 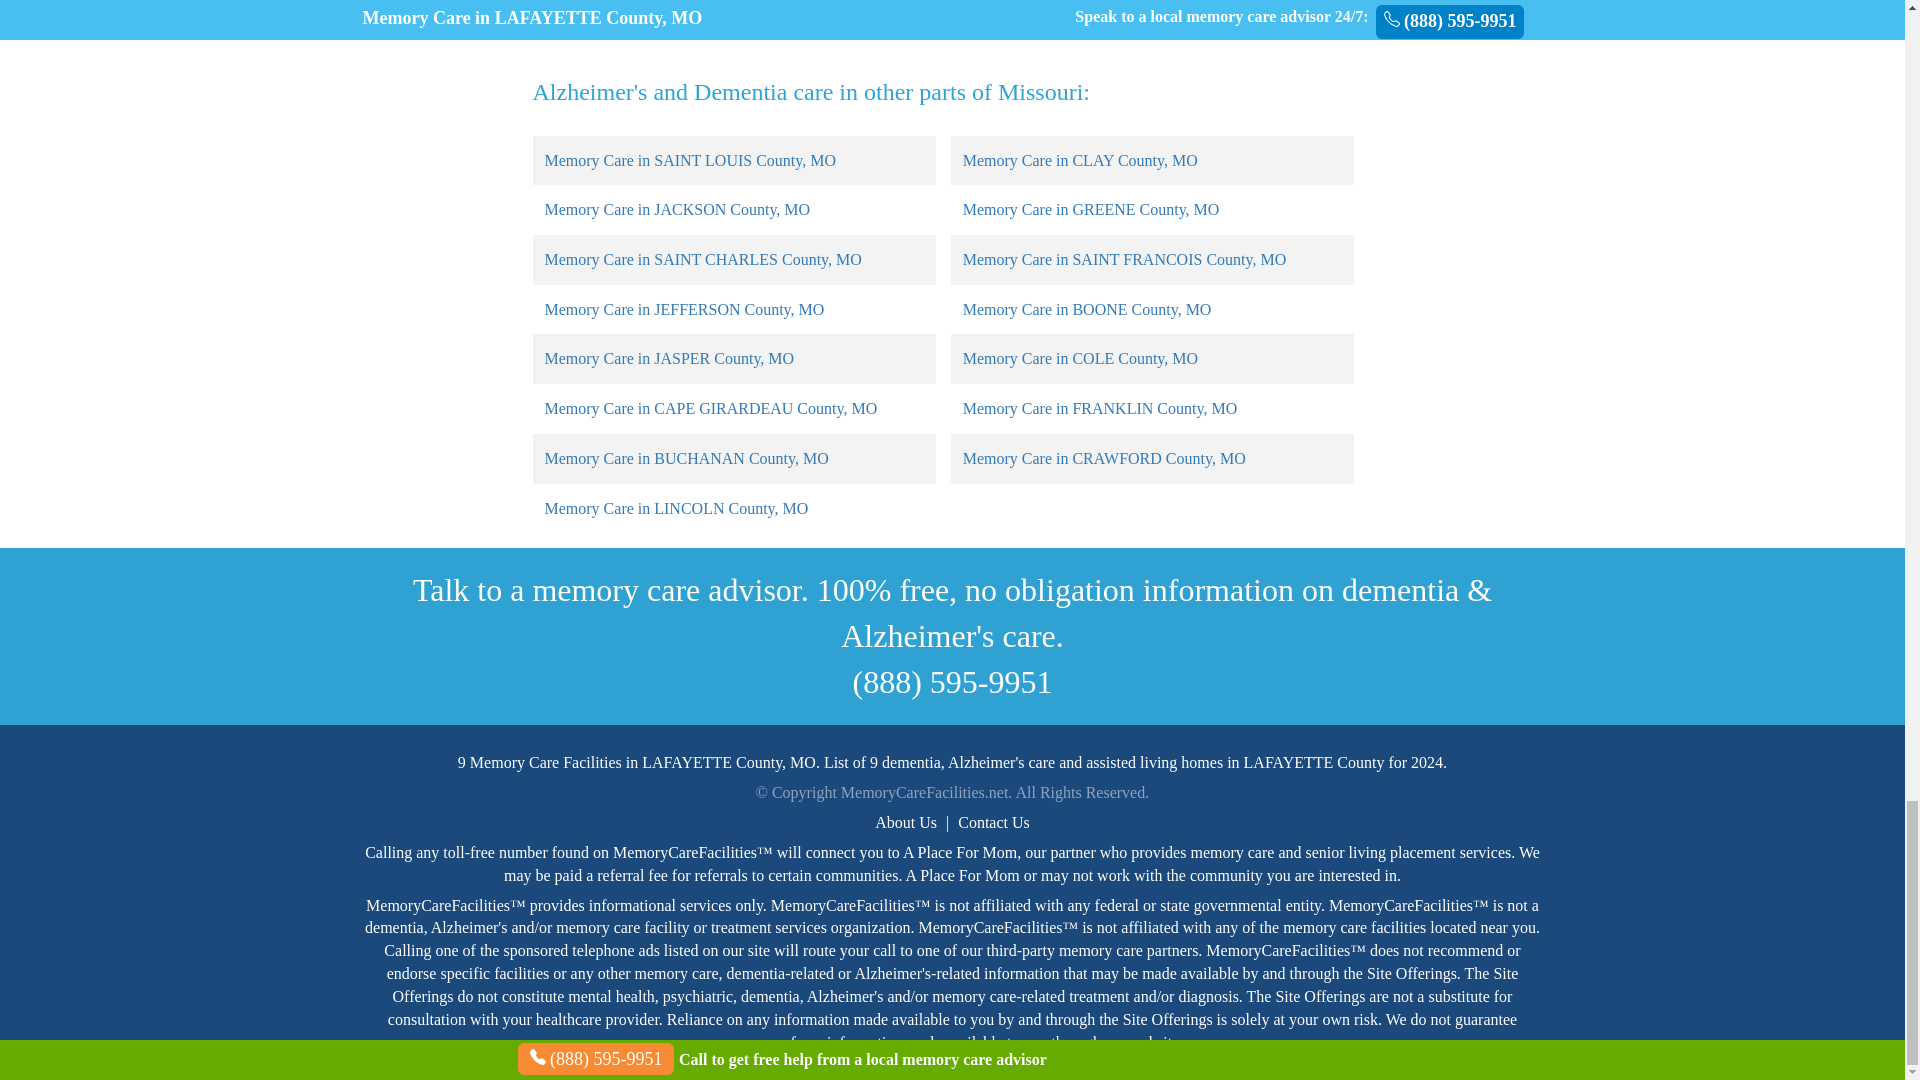 What do you see at coordinates (702, 258) in the screenshot?
I see `Memory Care in SAINT CHARLES County, MO` at bounding box center [702, 258].